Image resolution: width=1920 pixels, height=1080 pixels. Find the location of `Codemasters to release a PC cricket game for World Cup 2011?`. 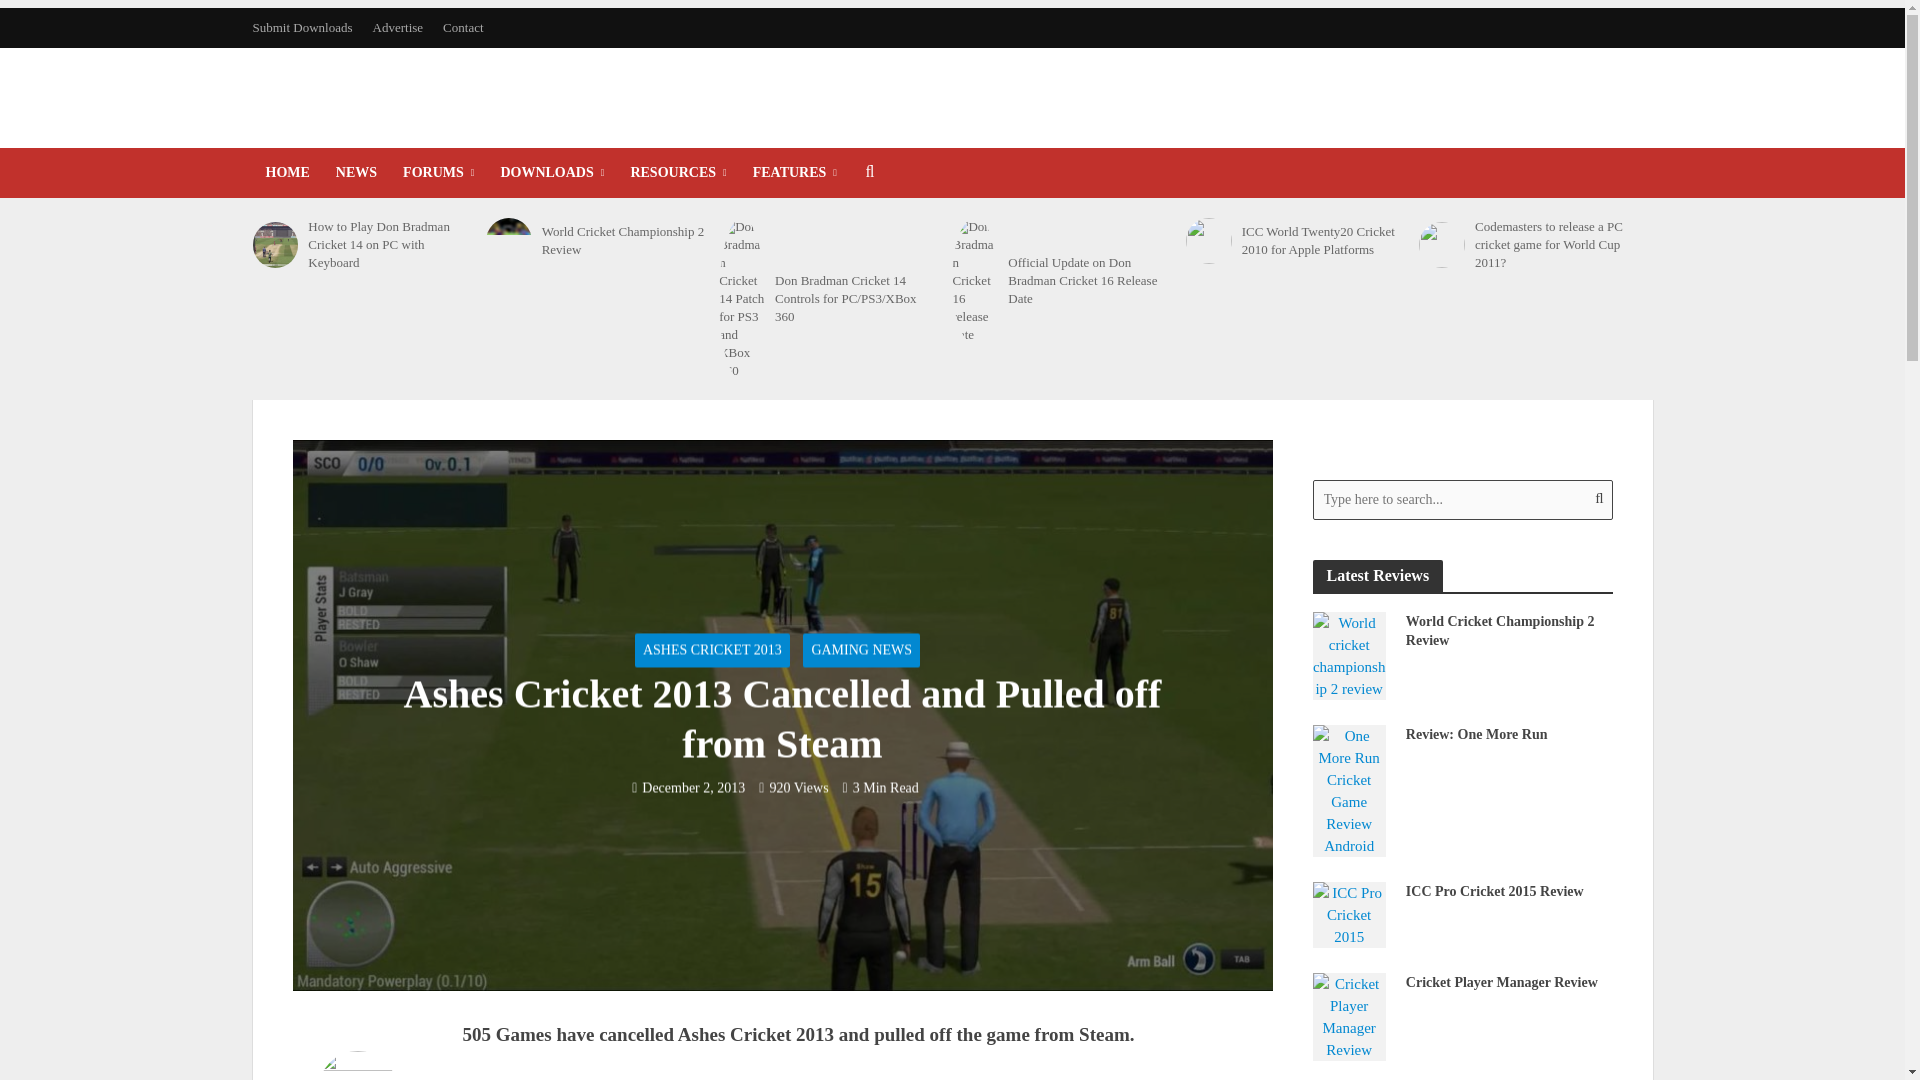

Codemasters to release a PC cricket game for World Cup 2011? is located at coordinates (1441, 244).